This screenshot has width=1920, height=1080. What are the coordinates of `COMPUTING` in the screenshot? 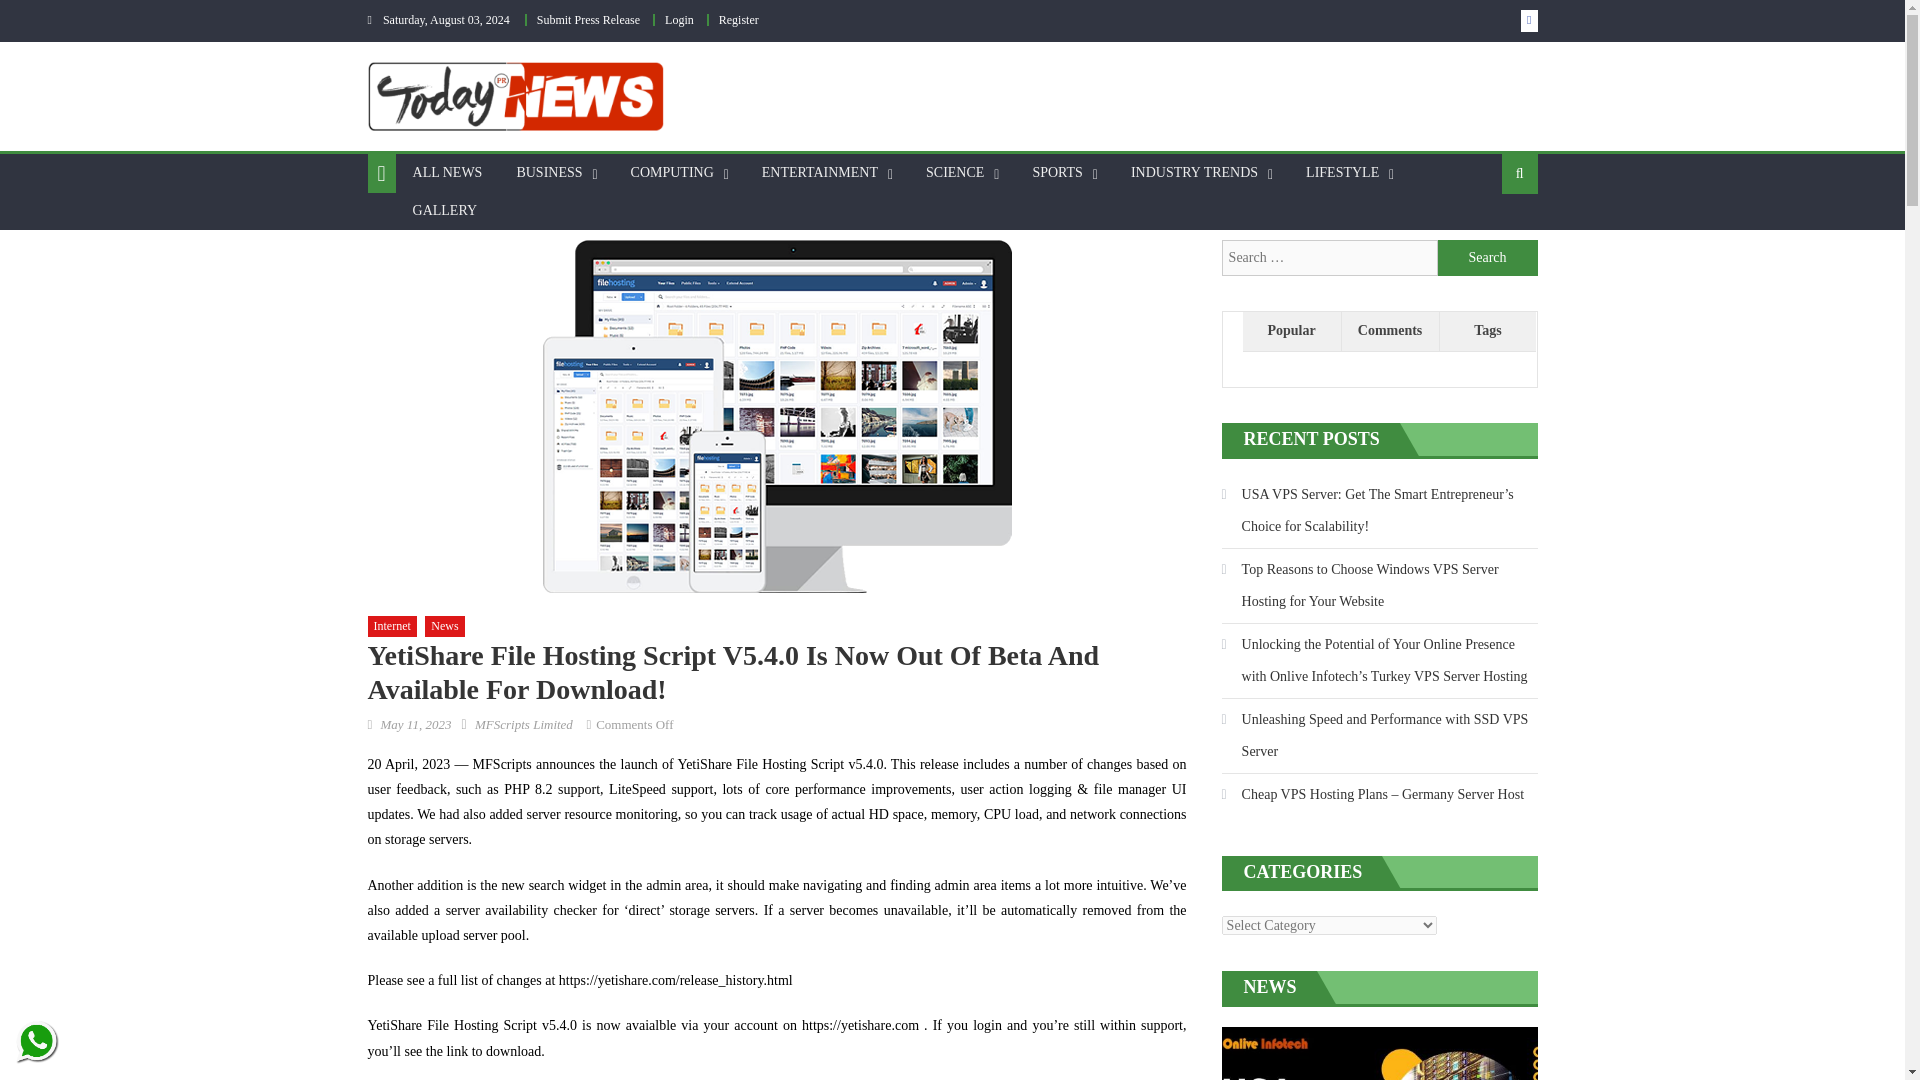 It's located at (672, 173).